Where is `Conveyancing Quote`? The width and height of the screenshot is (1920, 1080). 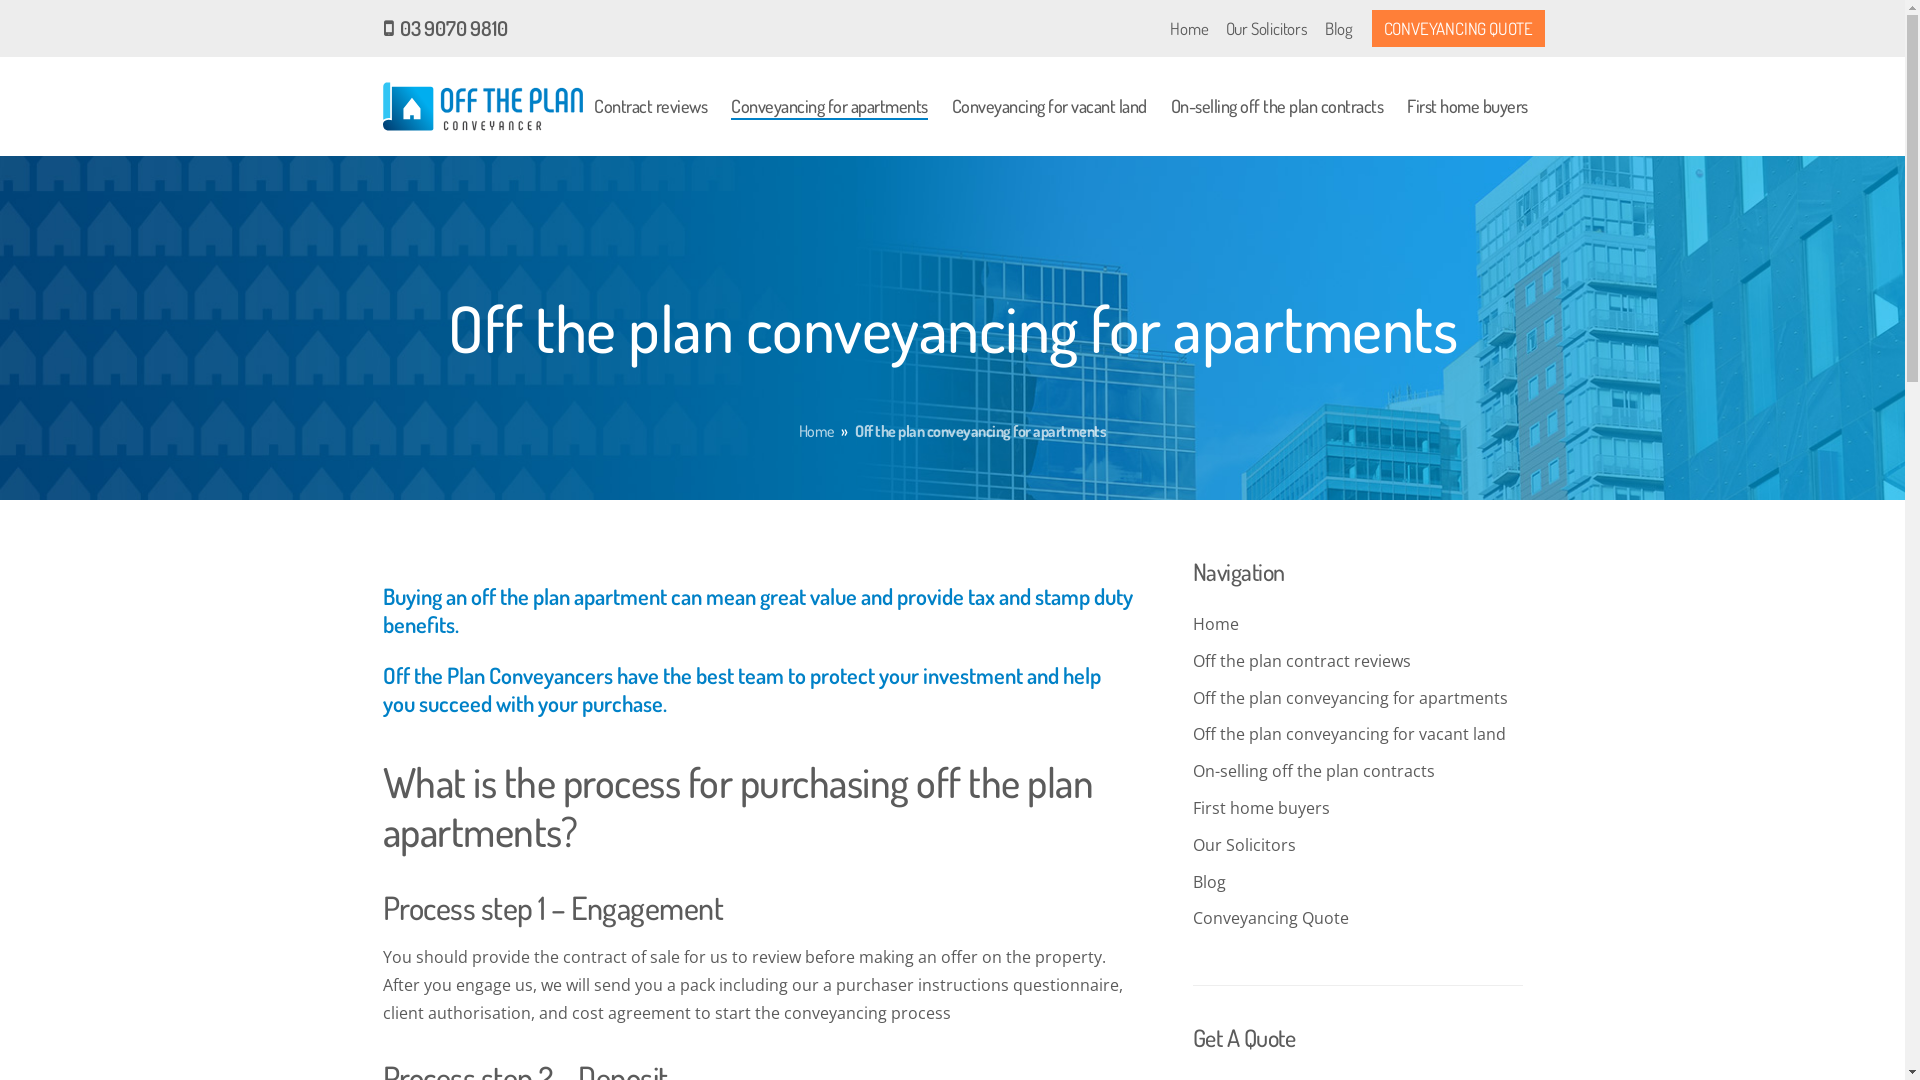
Conveyancing Quote is located at coordinates (460, 853).